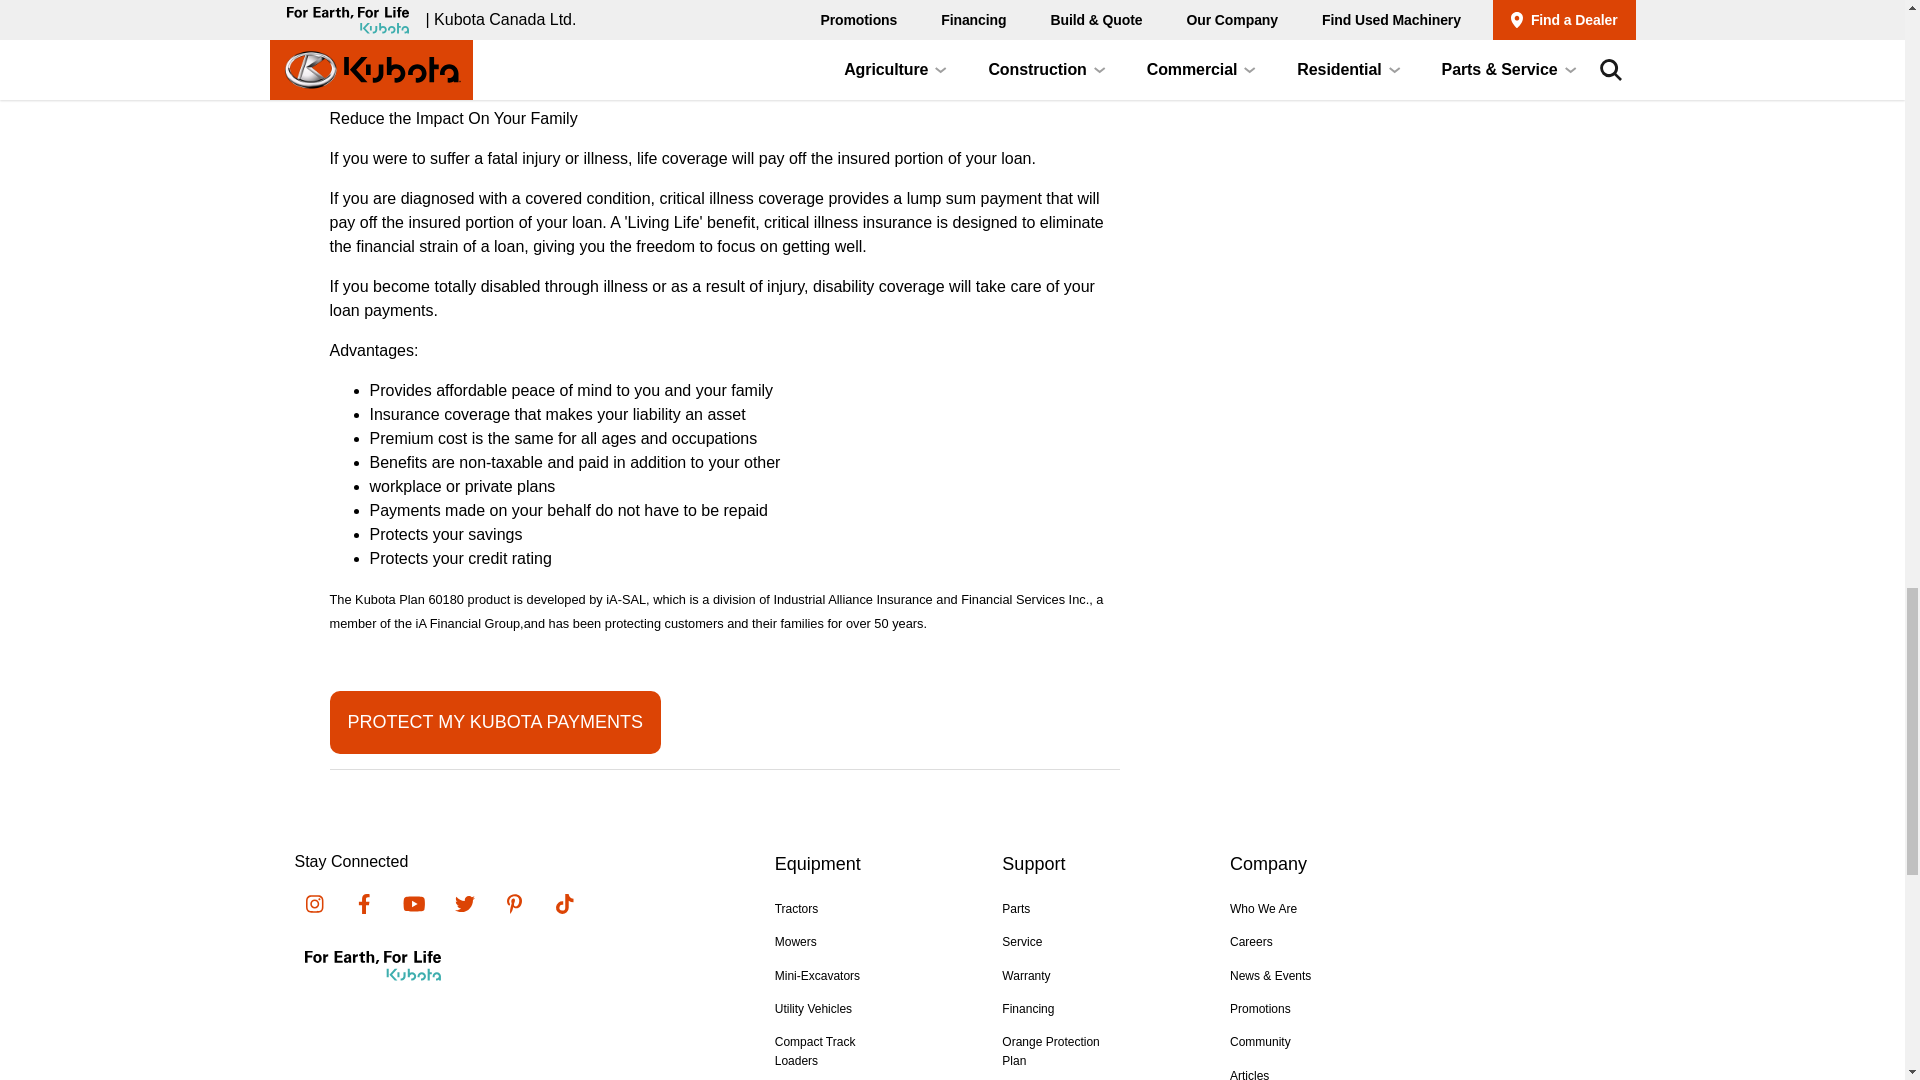  I want to click on Follow us on TikTok, so click(1022, 942).